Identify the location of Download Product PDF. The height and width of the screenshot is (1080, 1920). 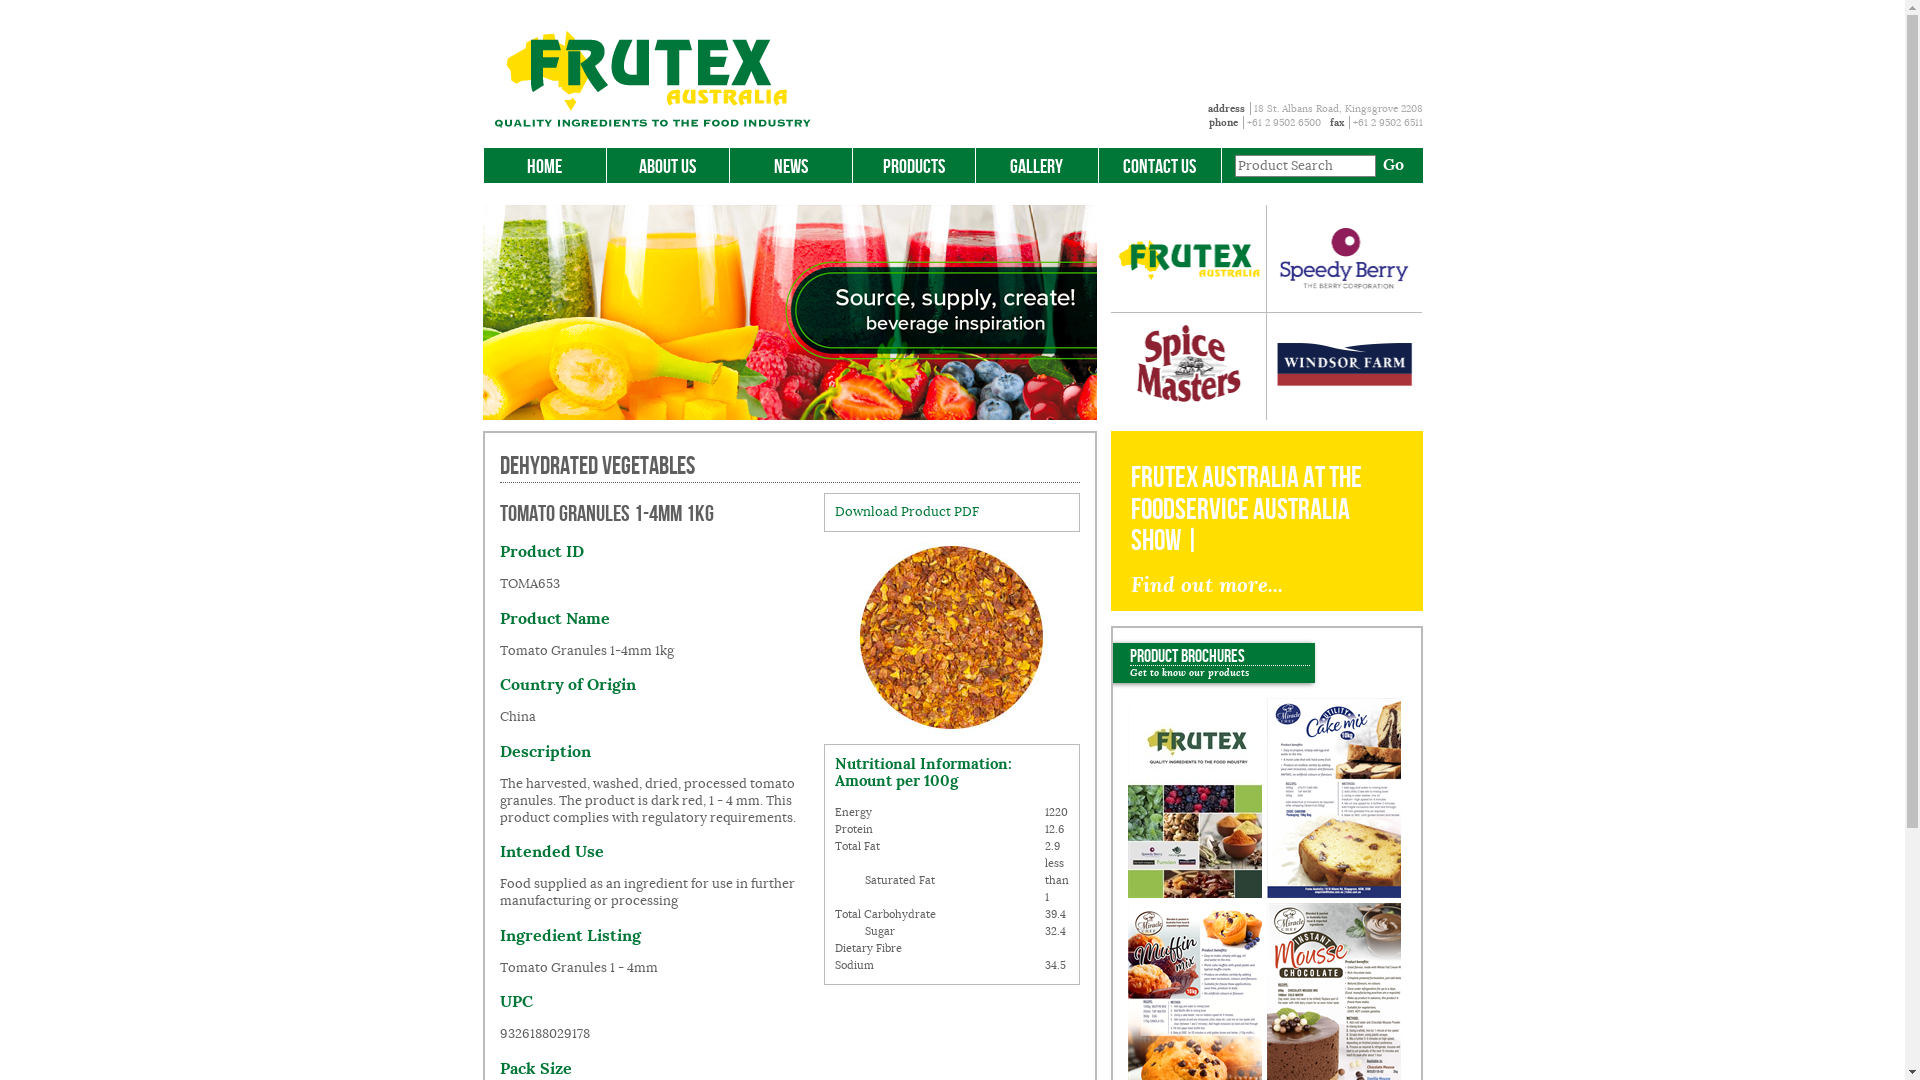
(906, 512).